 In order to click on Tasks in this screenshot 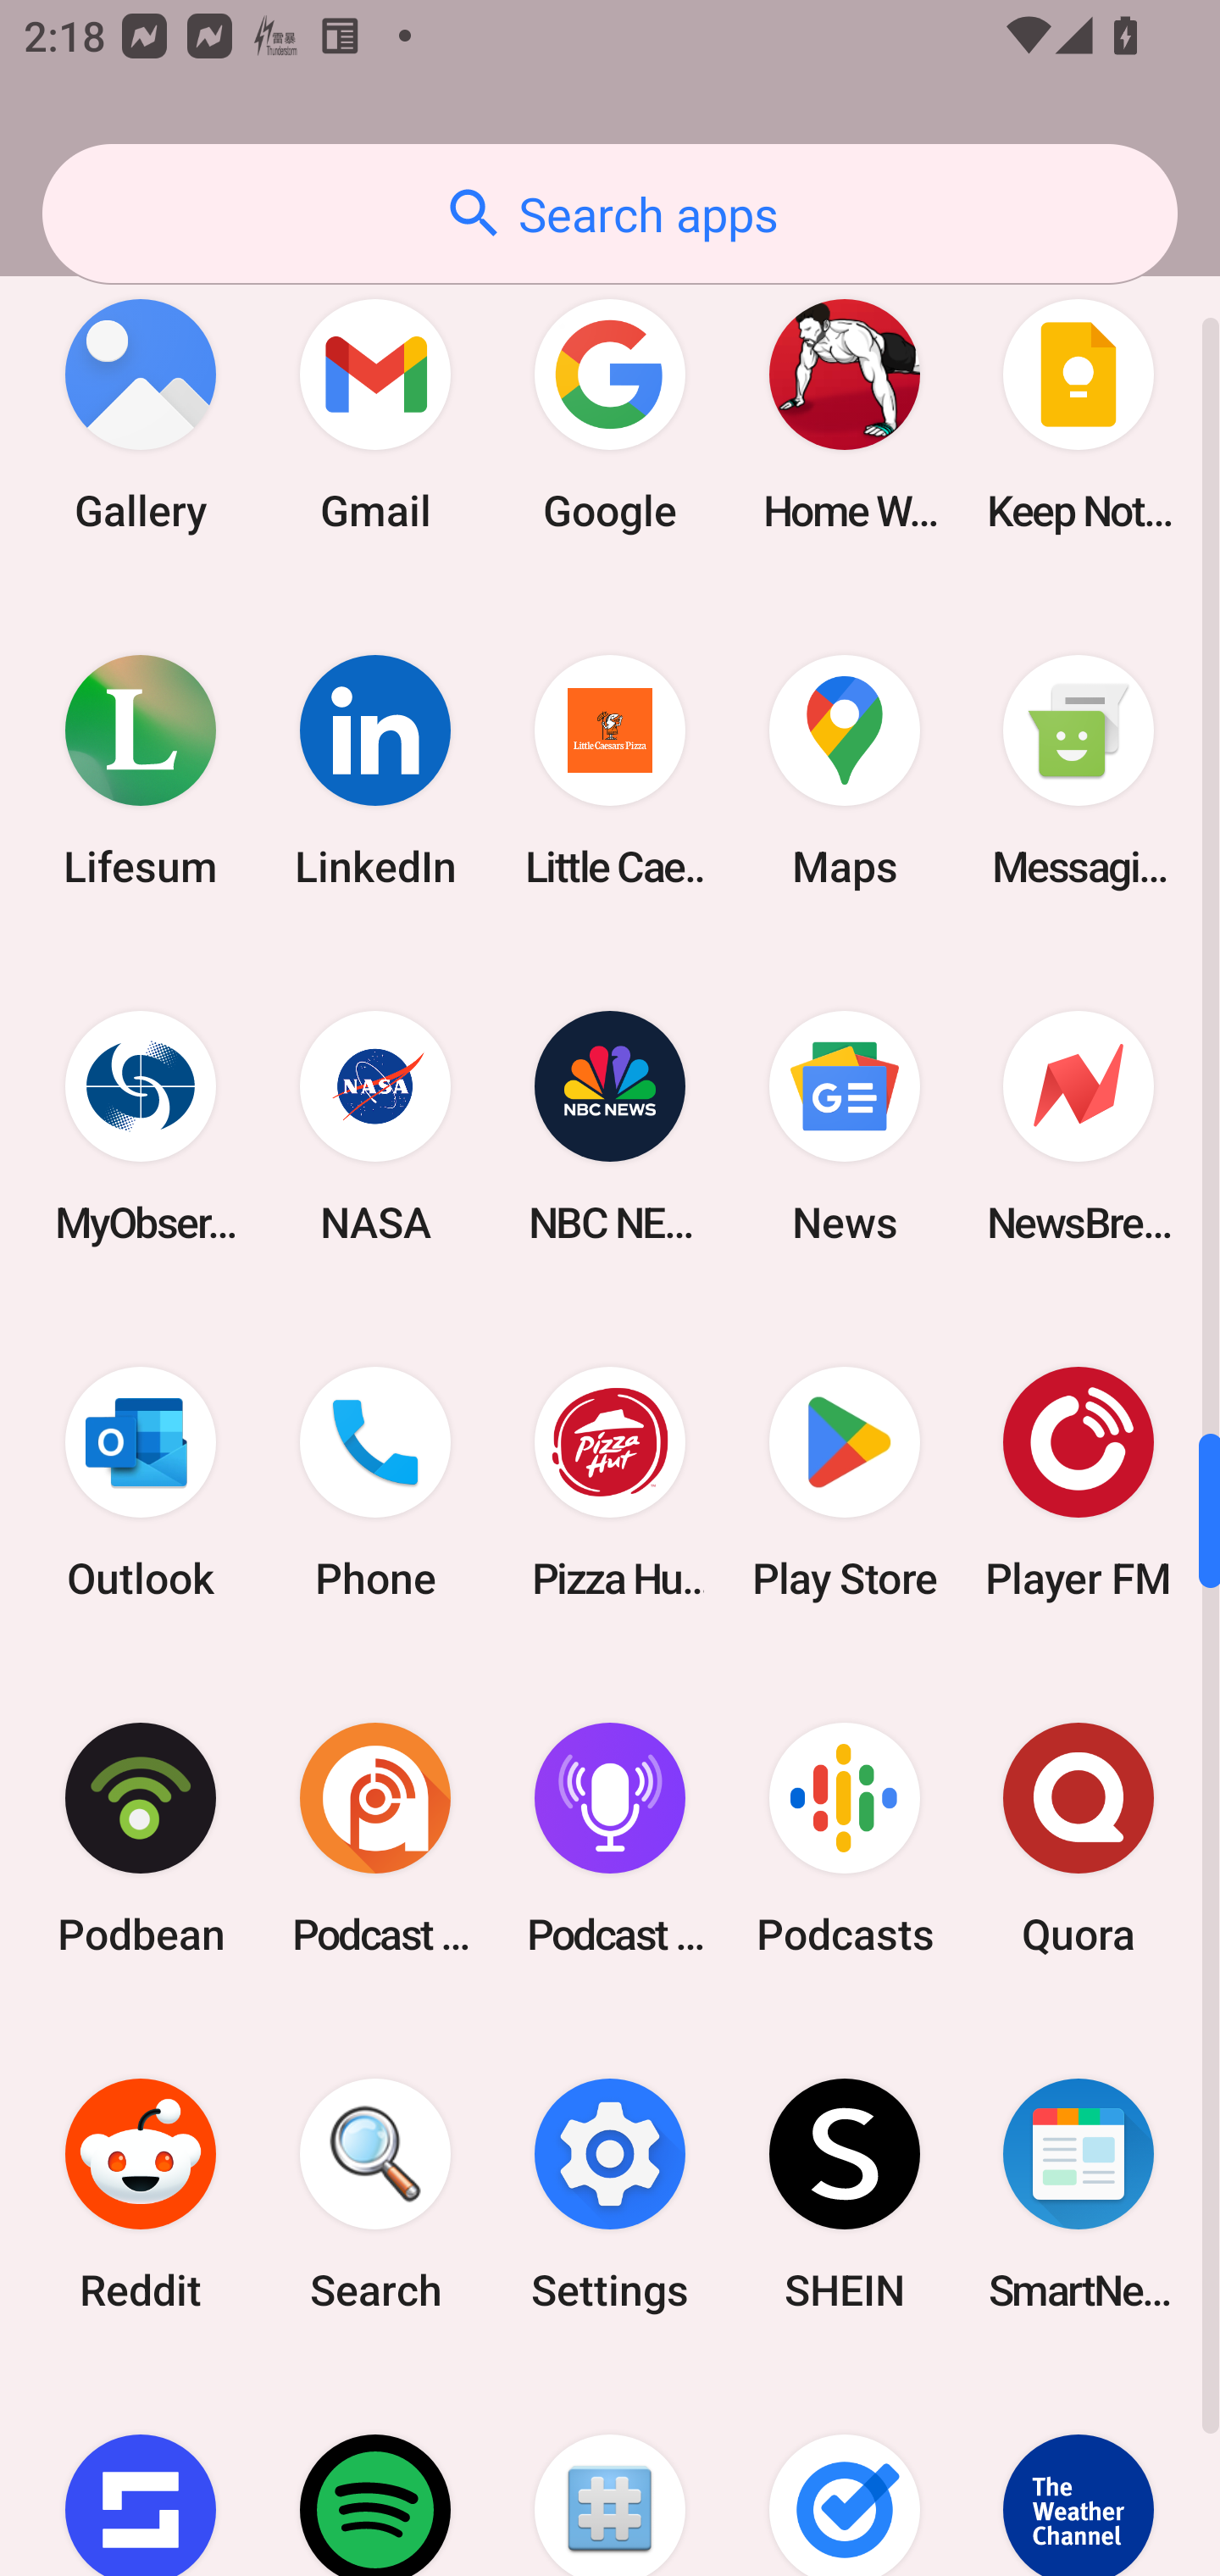, I will do `click(844, 2474)`.